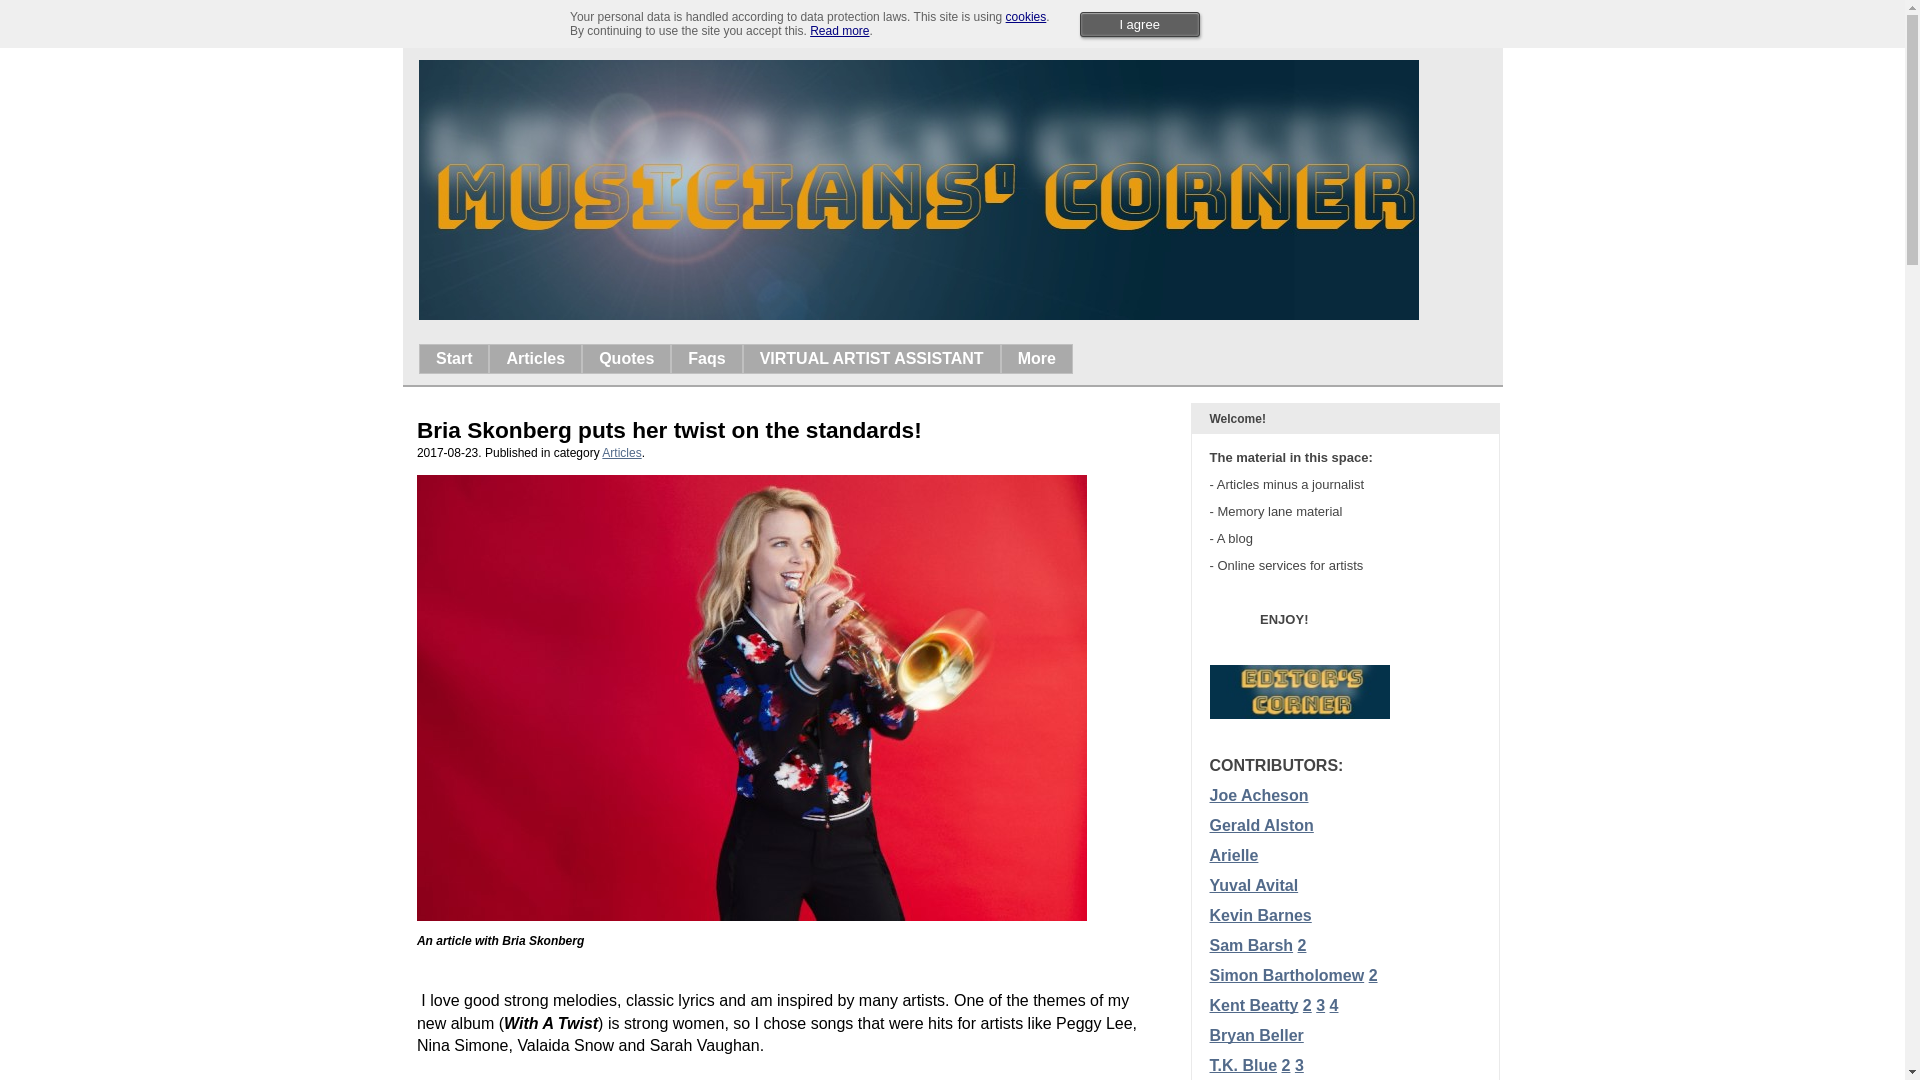  What do you see at coordinates (1234, 855) in the screenshot?
I see `Arielle` at bounding box center [1234, 855].